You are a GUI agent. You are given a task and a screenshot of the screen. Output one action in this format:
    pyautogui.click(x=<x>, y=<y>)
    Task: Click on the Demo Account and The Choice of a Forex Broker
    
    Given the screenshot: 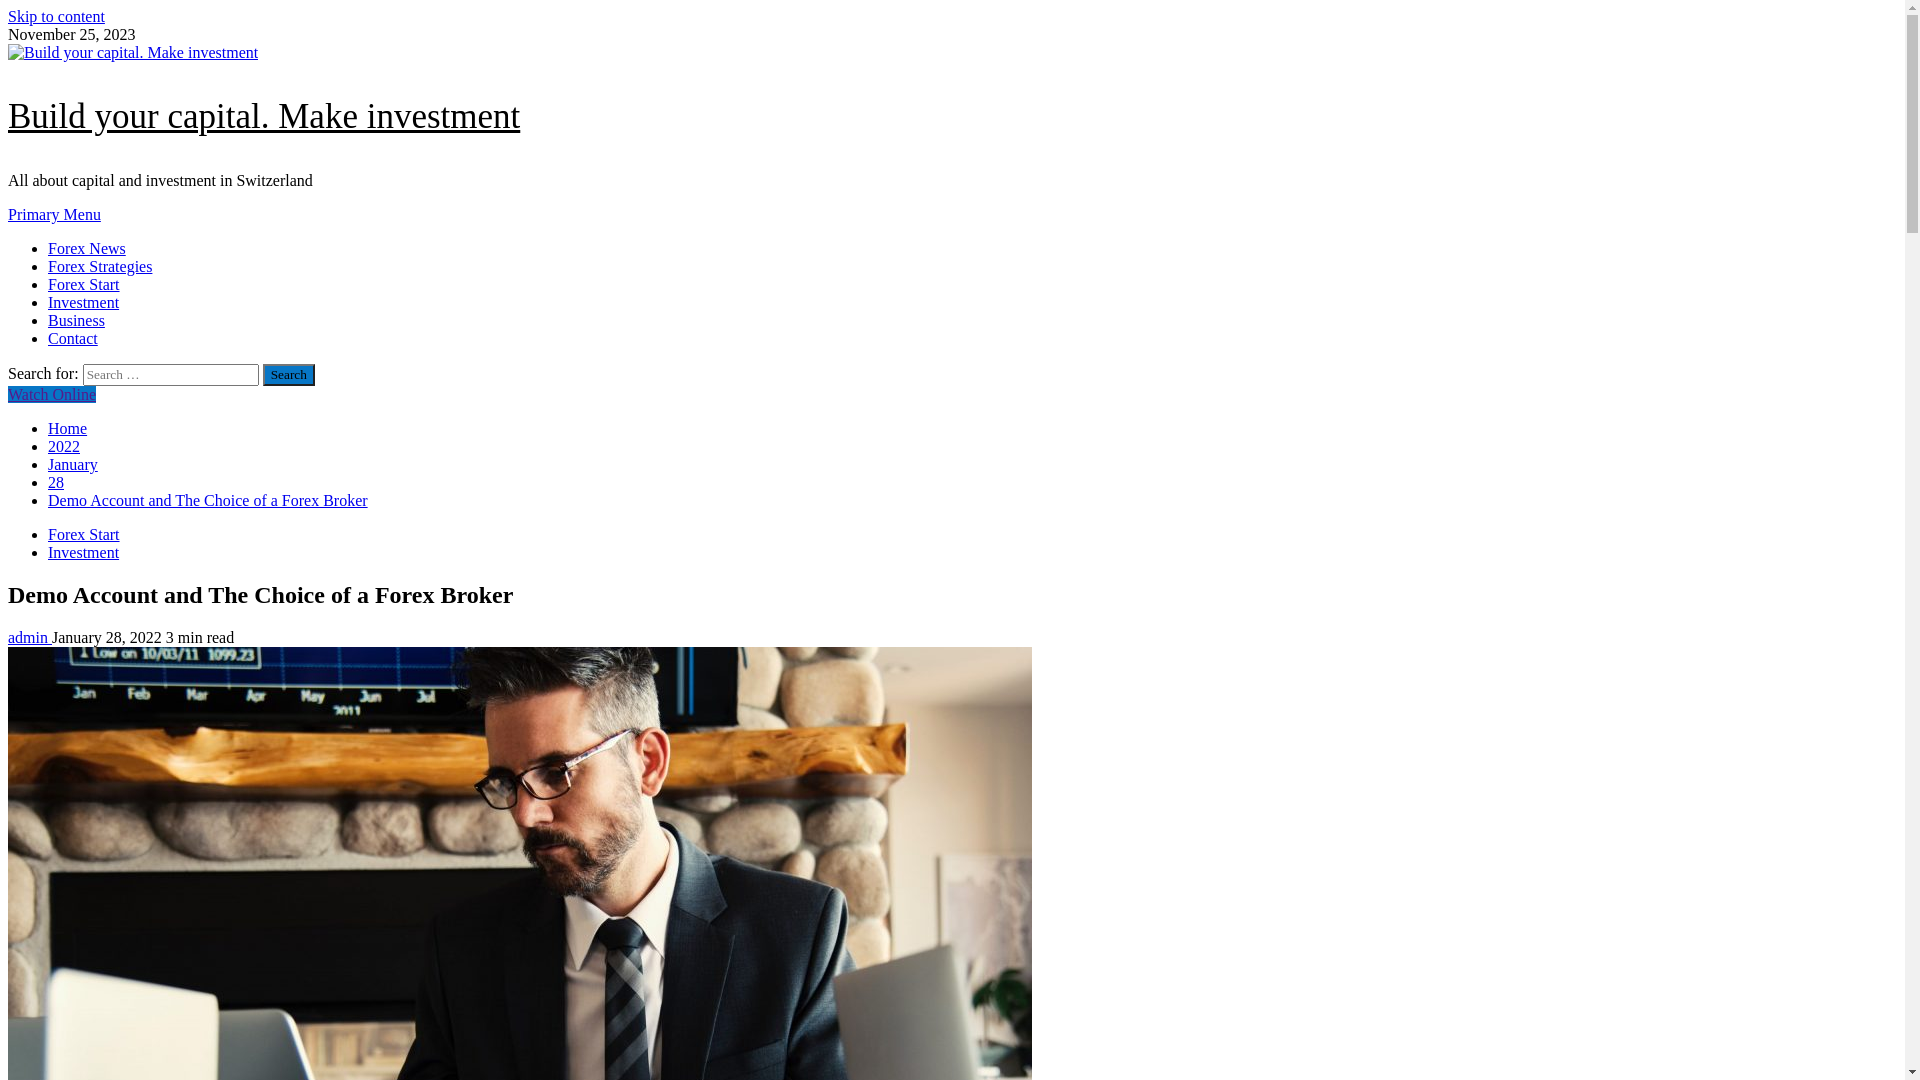 What is the action you would take?
    pyautogui.click(x=208, y=500)
    